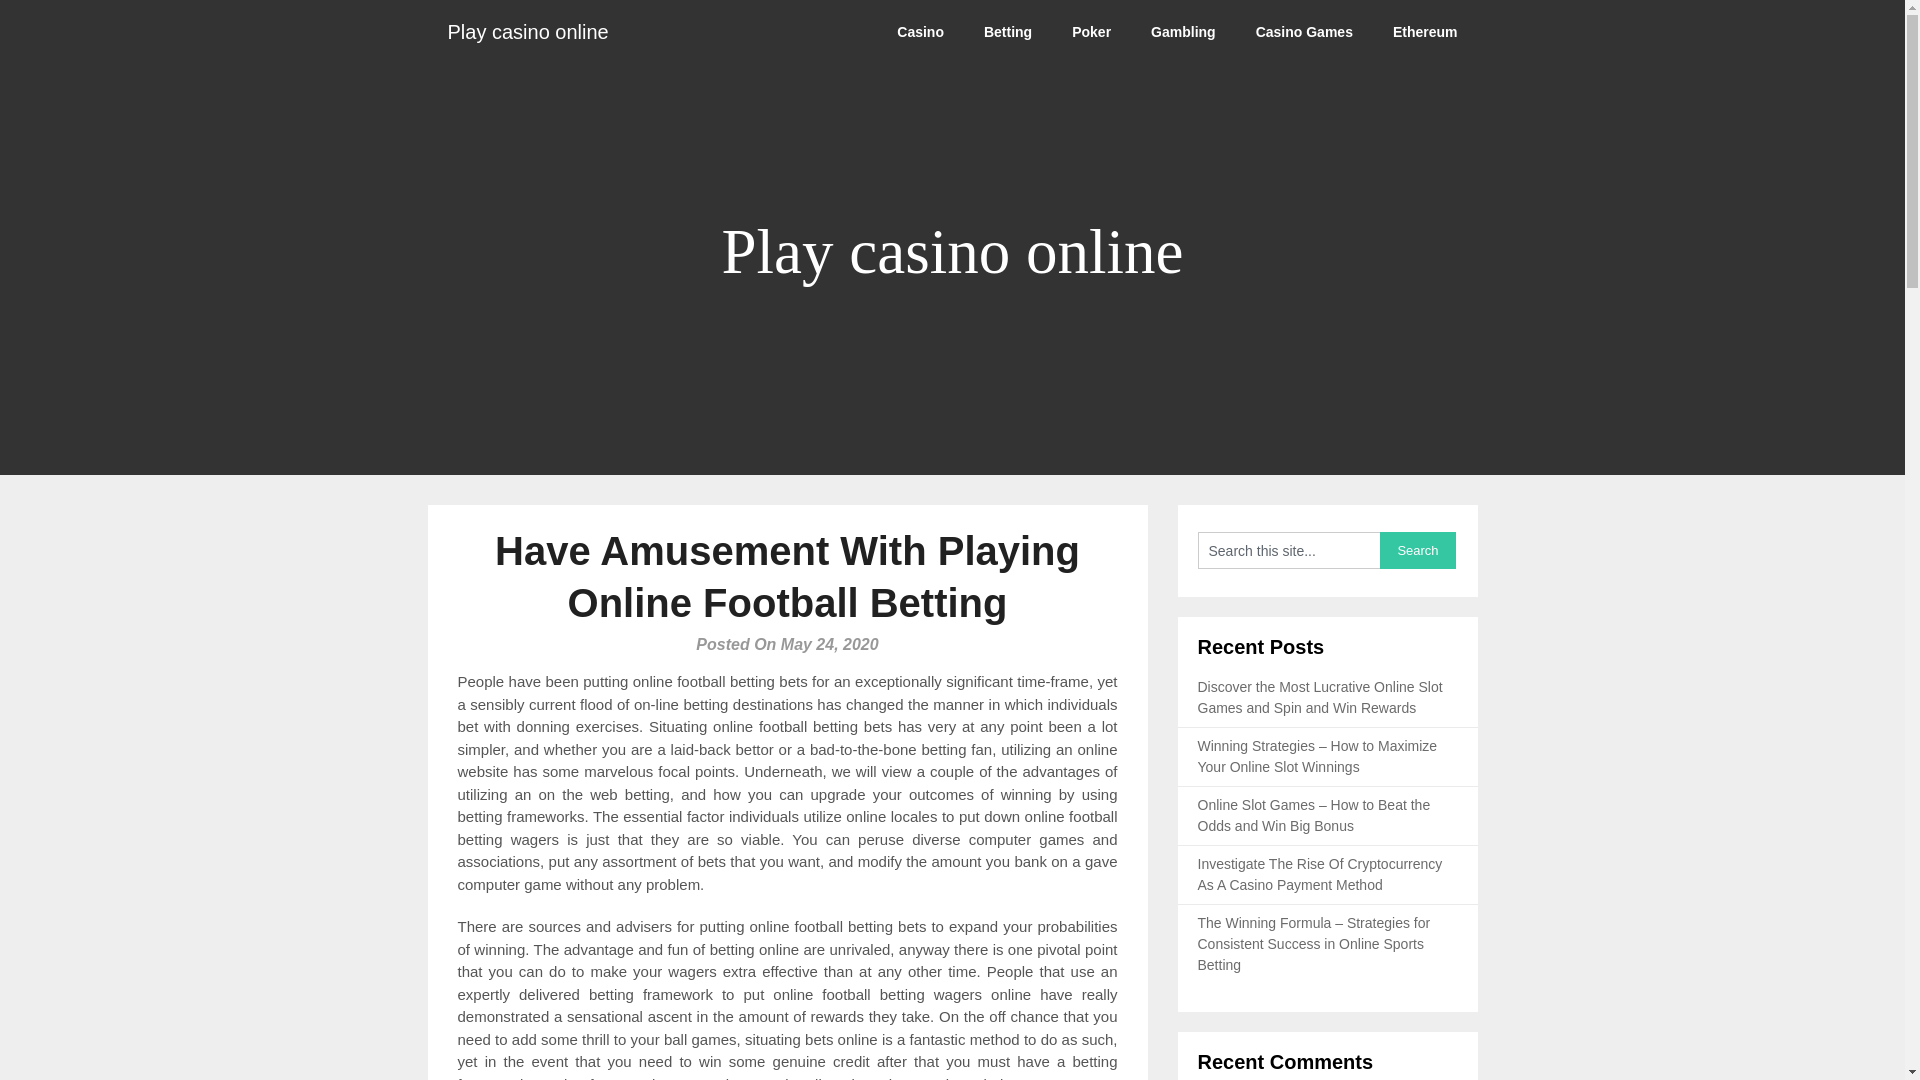  I want to click on Betting, so click(1008, 32).